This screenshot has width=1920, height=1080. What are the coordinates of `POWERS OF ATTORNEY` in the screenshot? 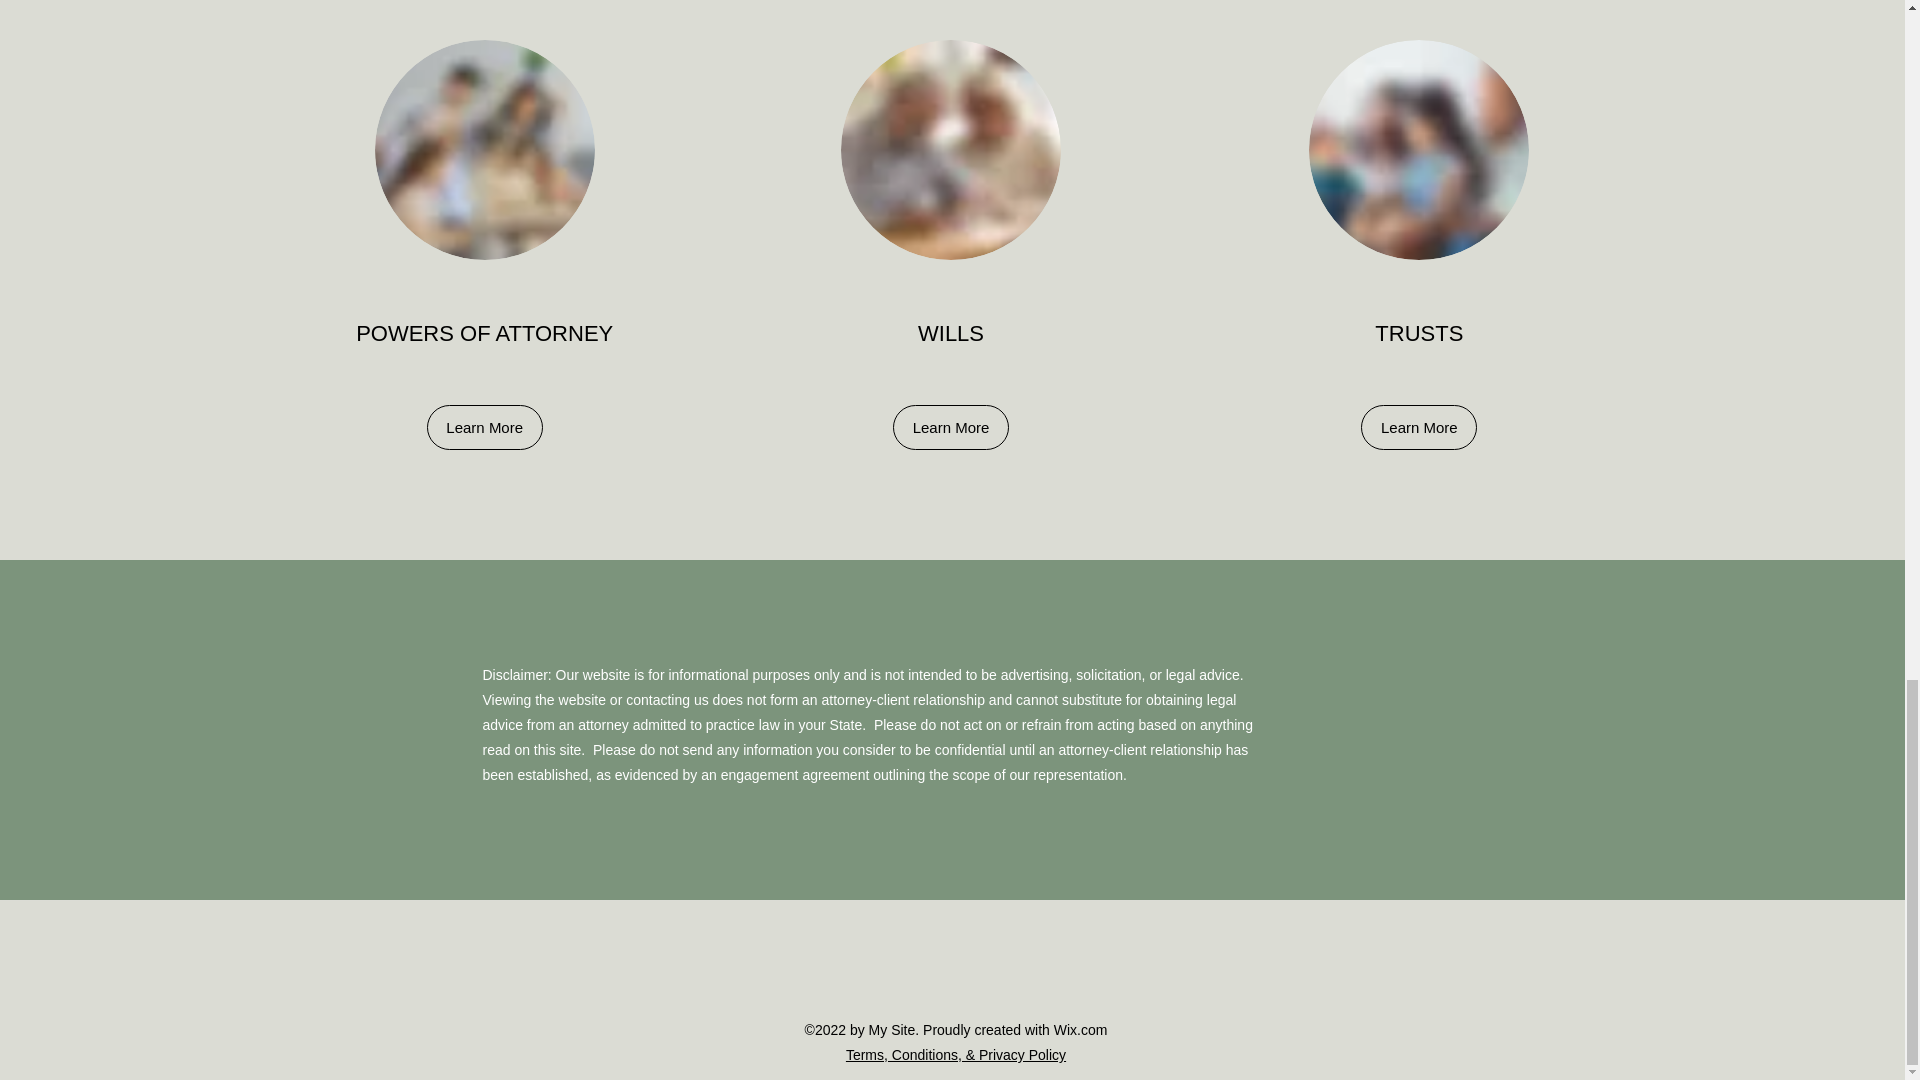 It's located at (484, 332).